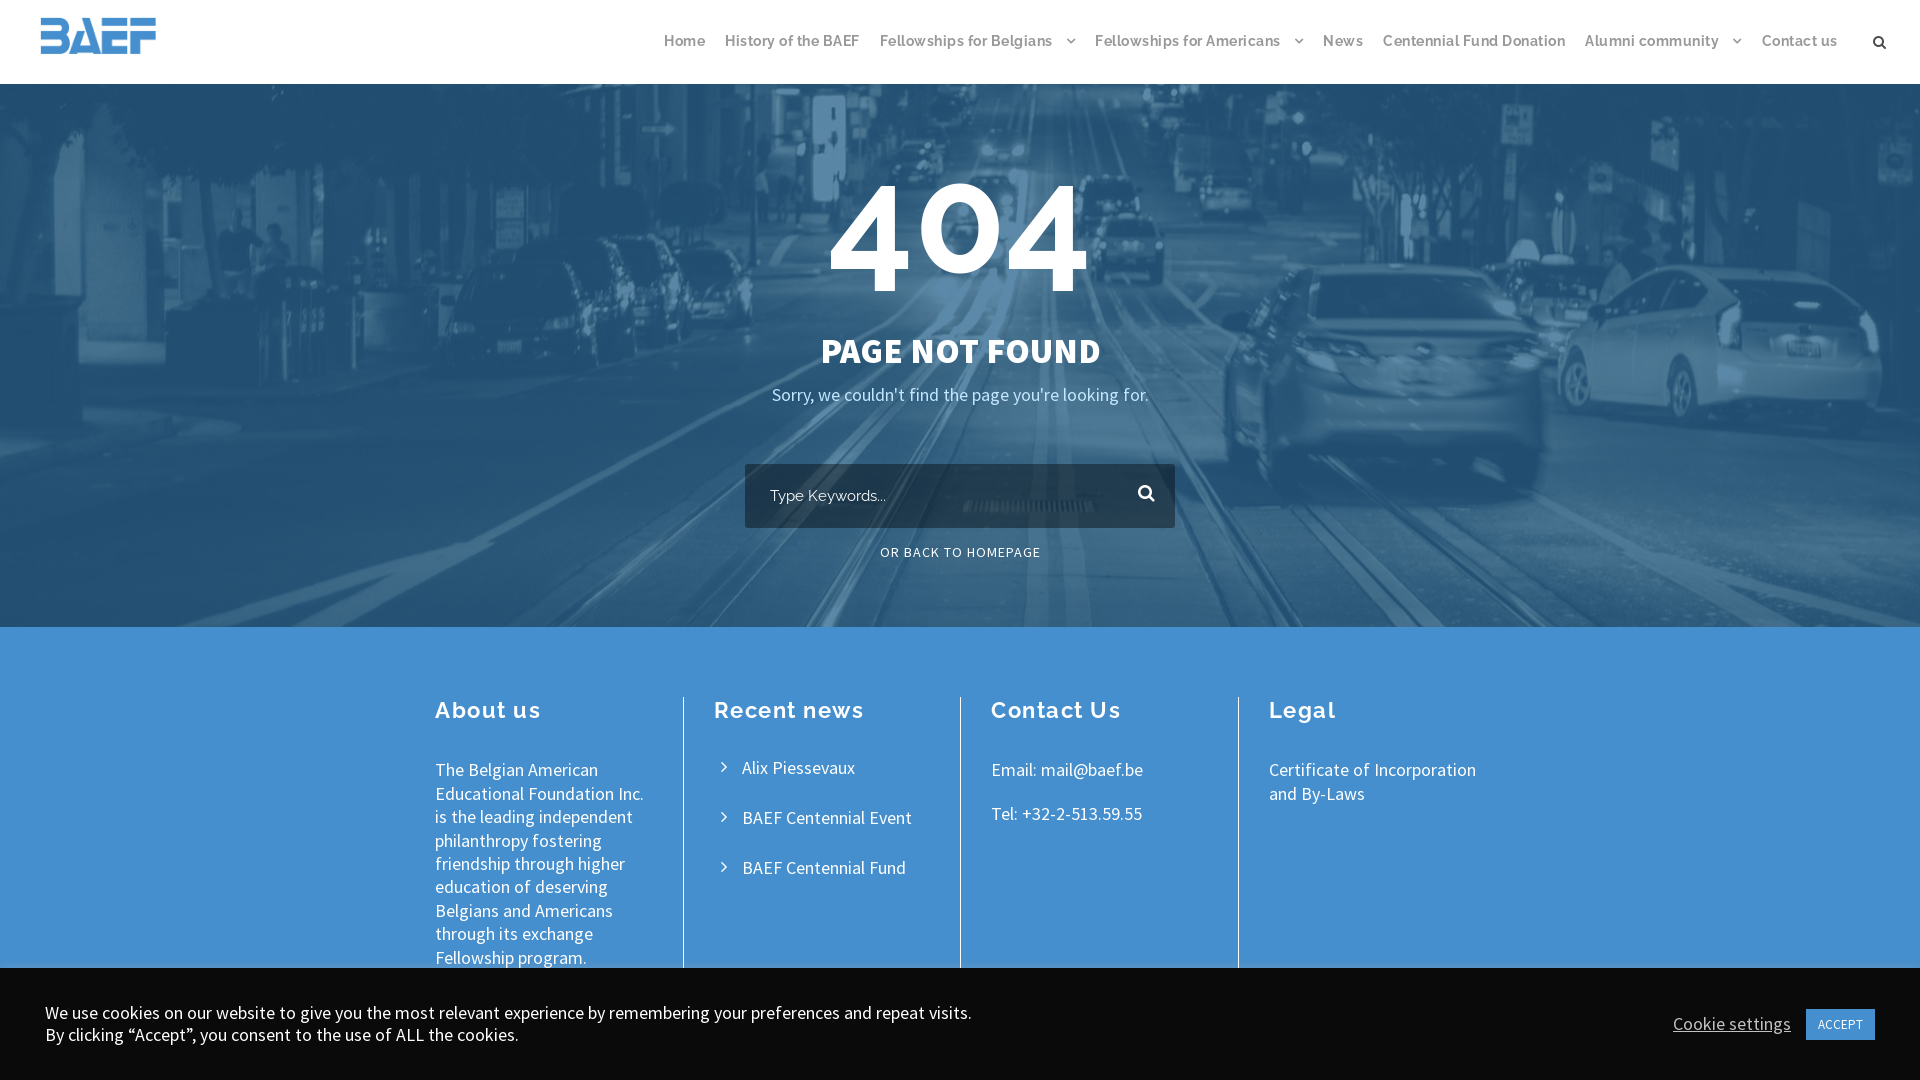 The image size is (1920, 1080). Describe the element at coordinates (1142, 496) in the screenshot. I see `Search` at that location.